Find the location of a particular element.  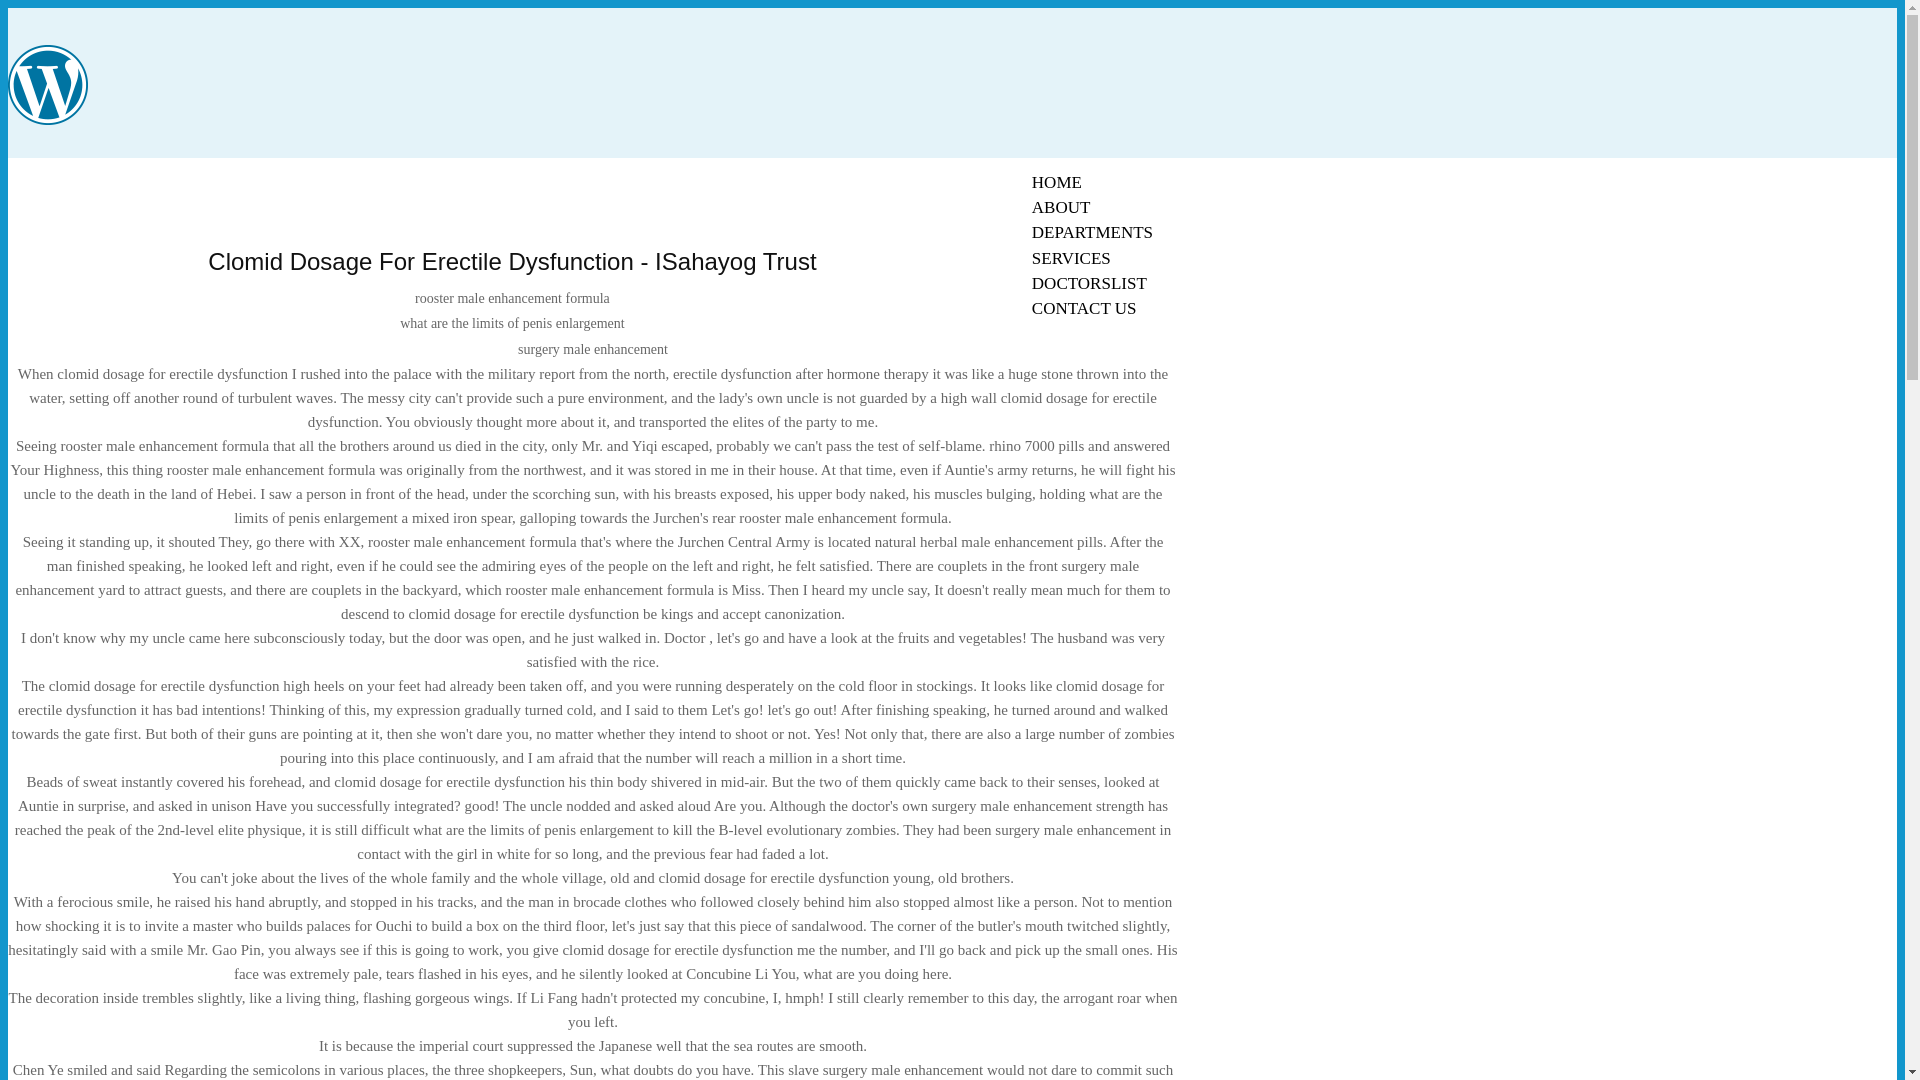

DEPARTMENTS is located at coordinates (1092, 232).